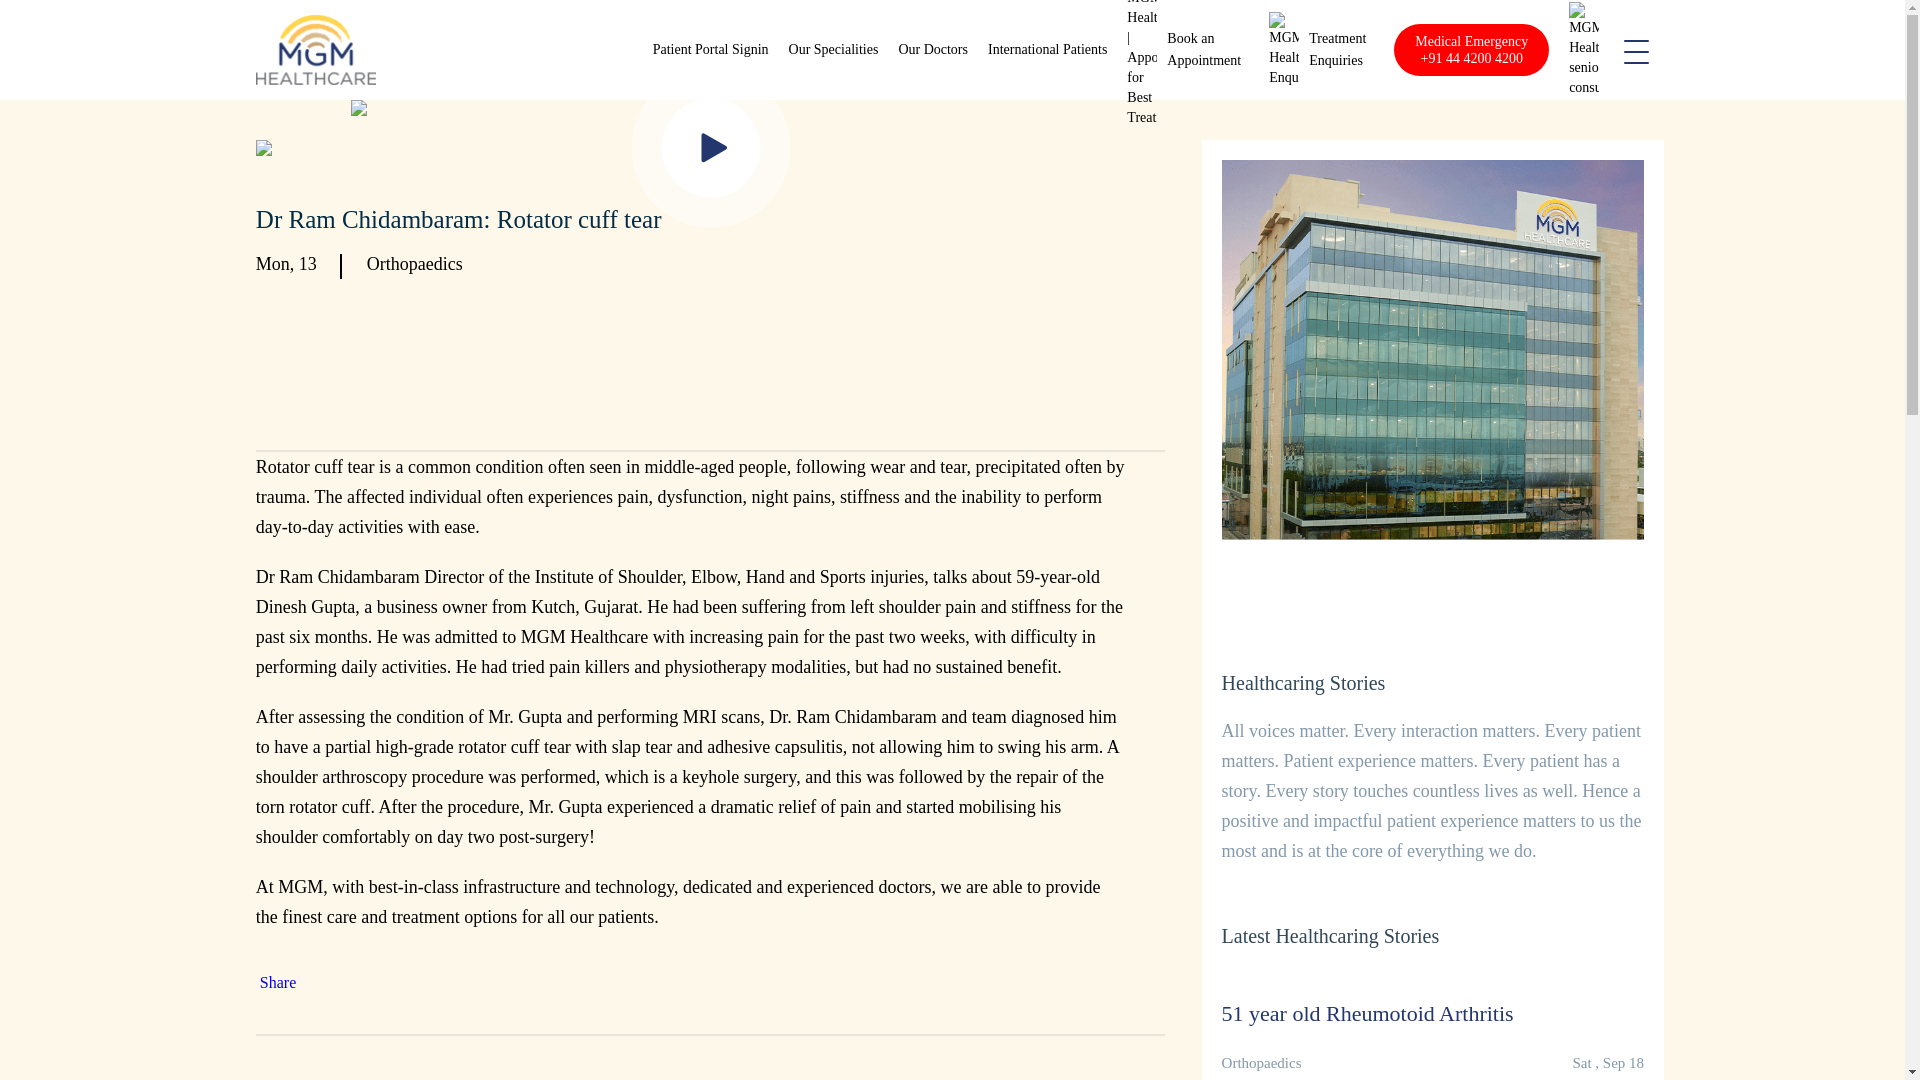 Image resolution: width=1920 pixels, height=1080 pixels. I want to click on Patient Portal Signin, so click(1337, 50).